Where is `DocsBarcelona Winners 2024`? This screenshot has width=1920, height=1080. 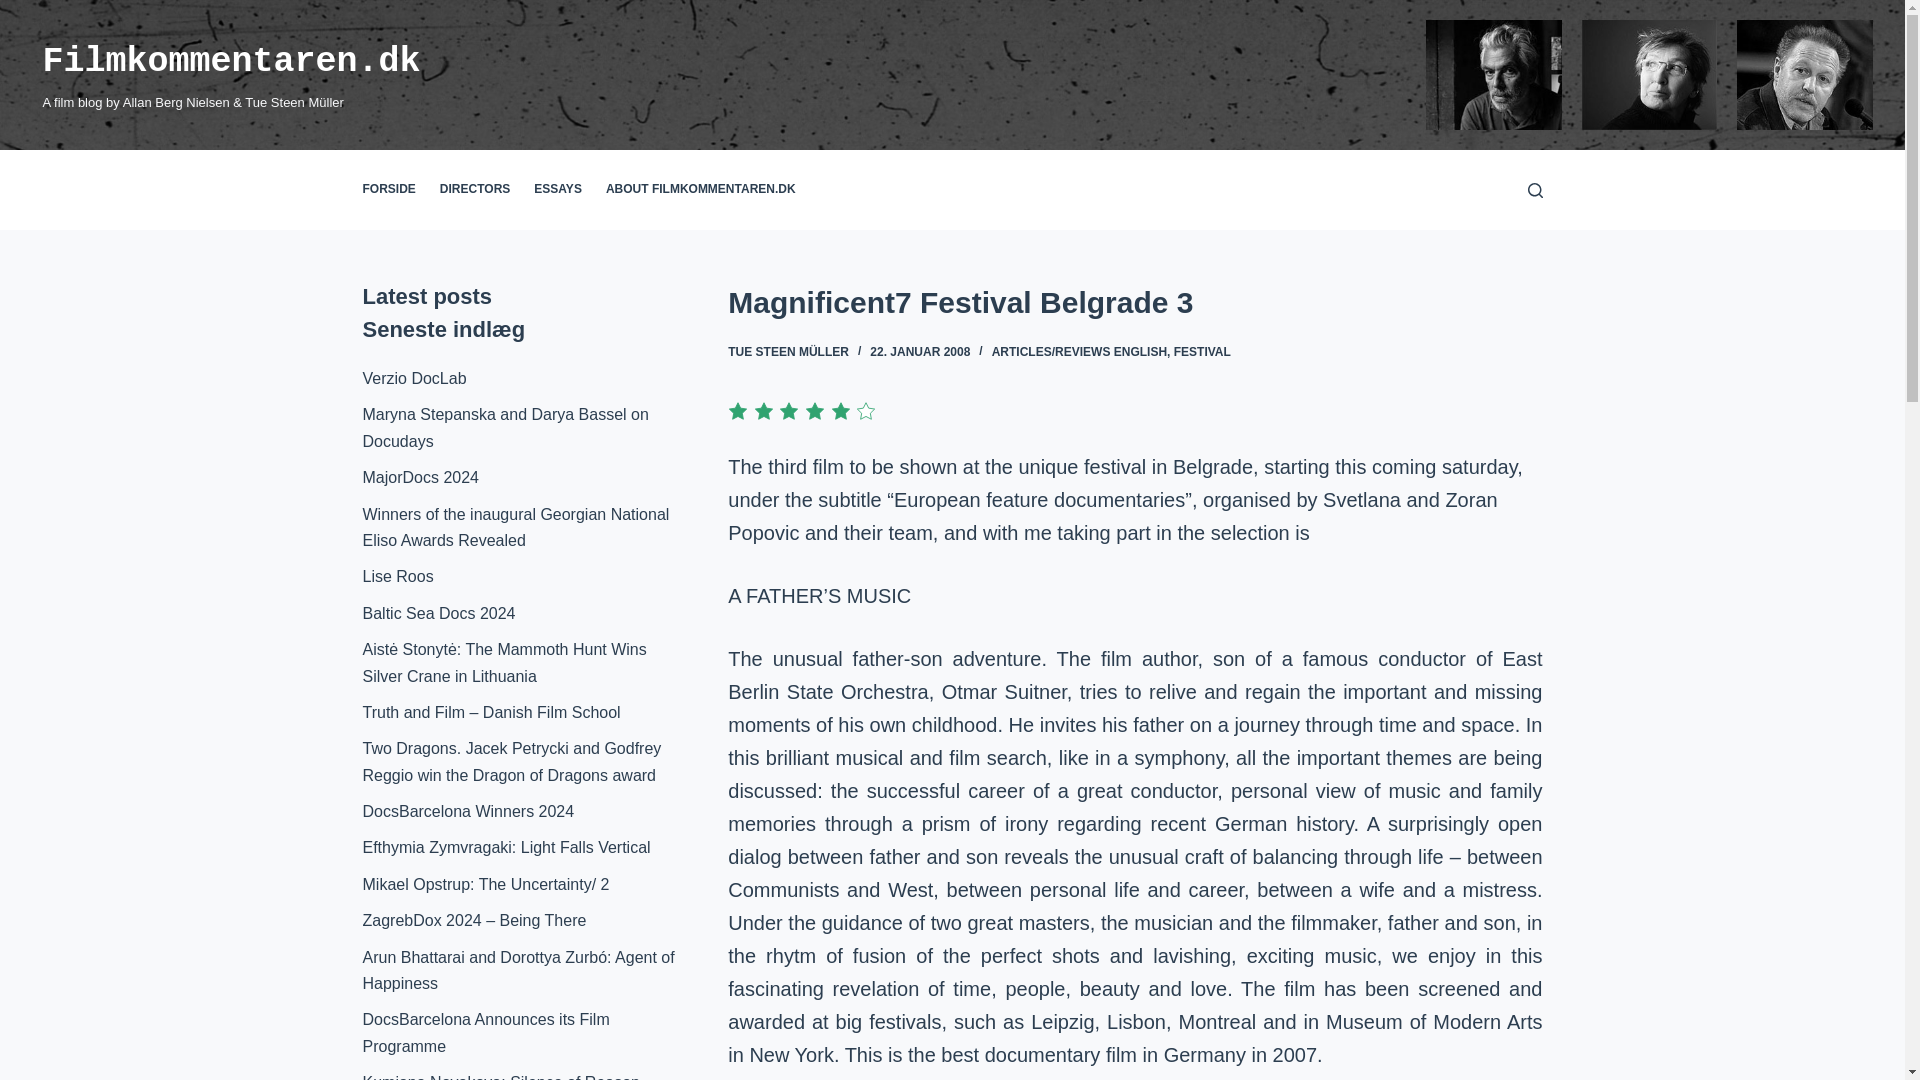 DocsBarcelona Winners 2024 is located at coordinates (468, 811).